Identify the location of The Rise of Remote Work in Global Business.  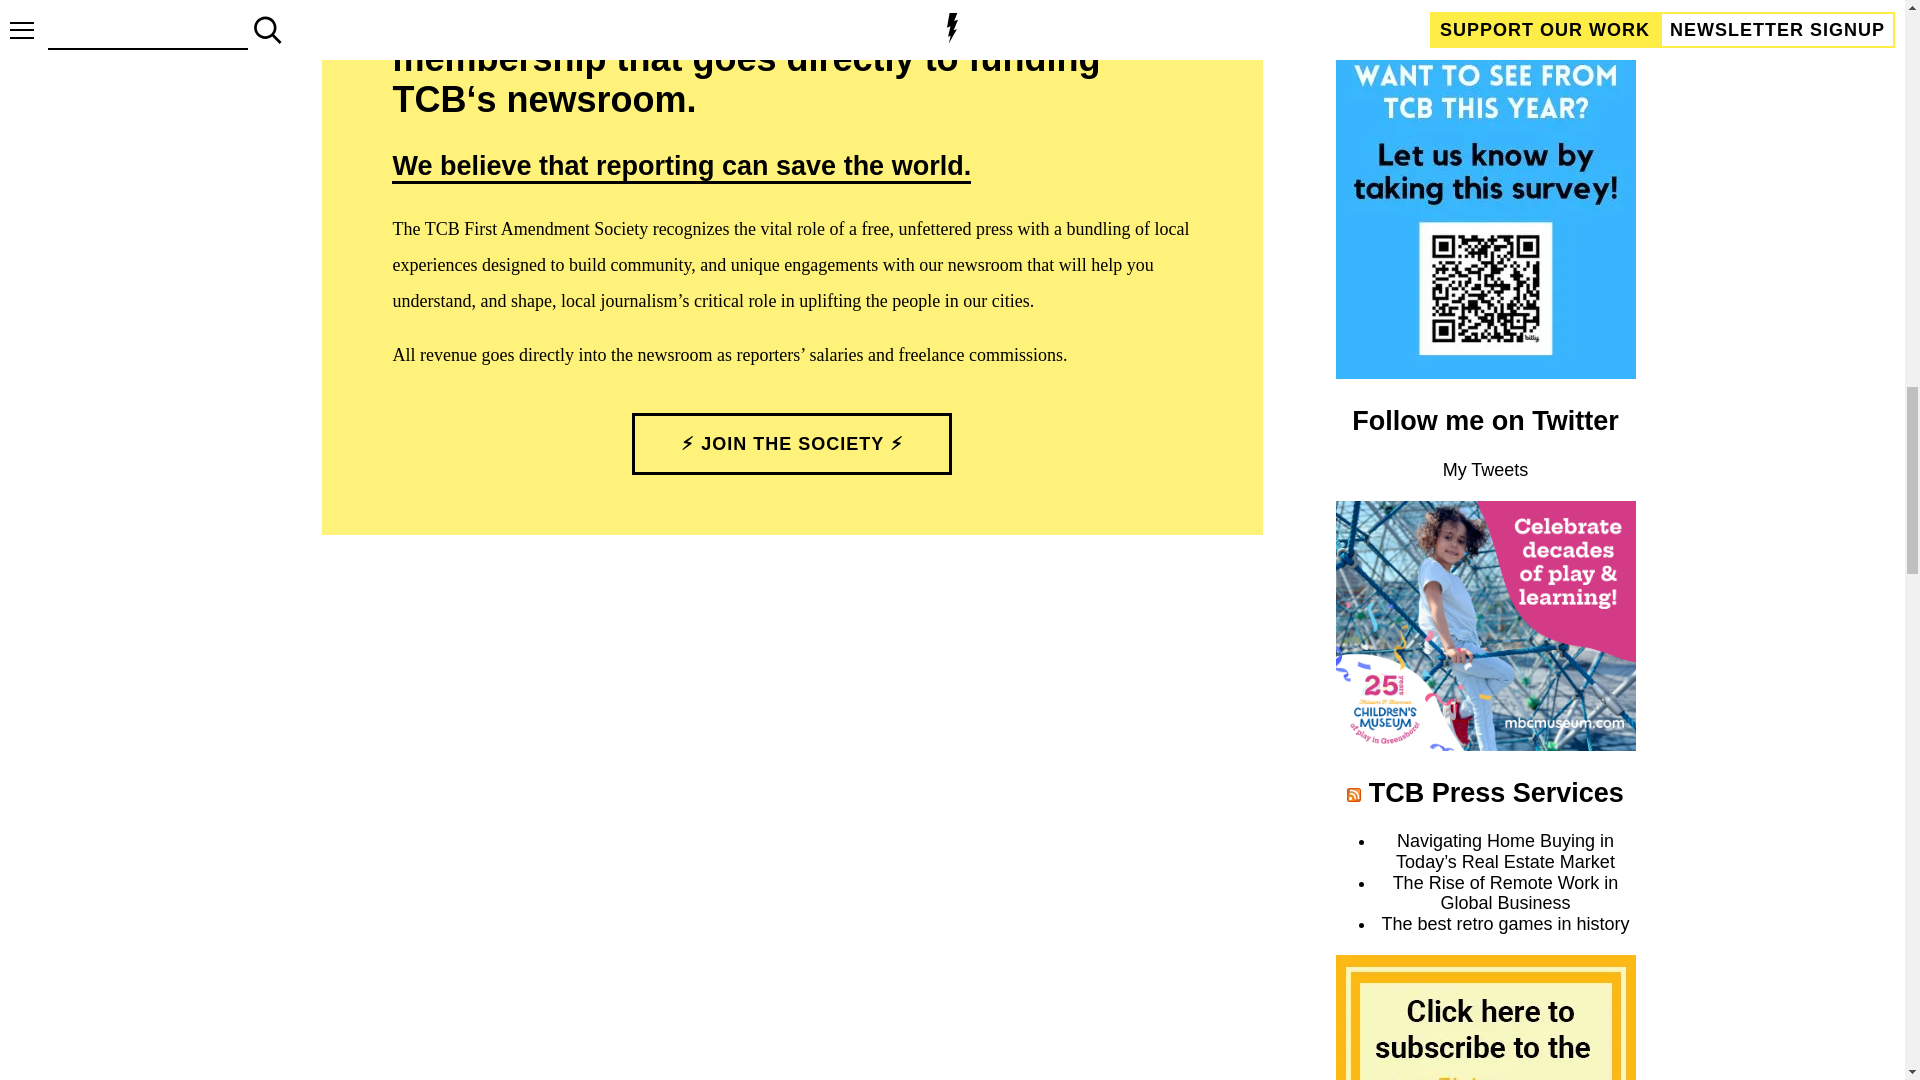
(1506, 892).